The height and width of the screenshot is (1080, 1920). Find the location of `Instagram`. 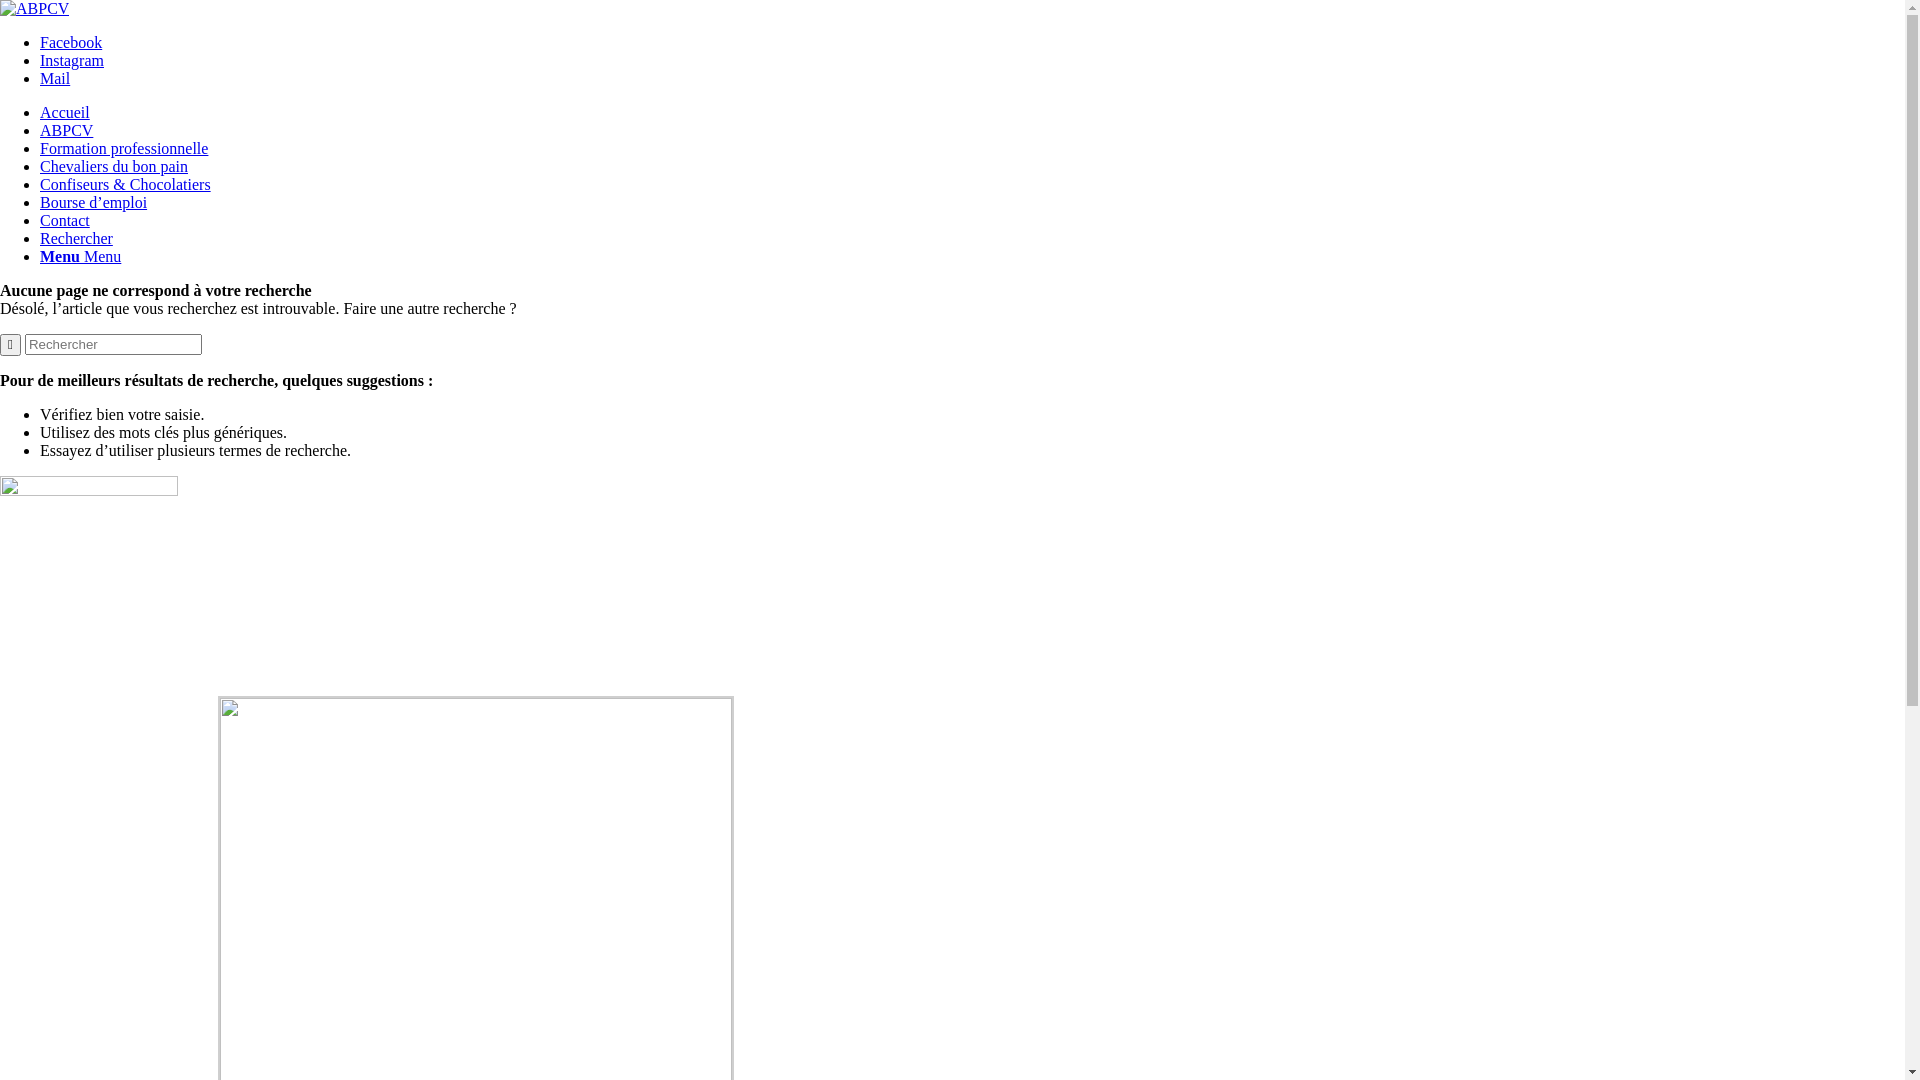

Instagram is located at coordinates (72, 60).